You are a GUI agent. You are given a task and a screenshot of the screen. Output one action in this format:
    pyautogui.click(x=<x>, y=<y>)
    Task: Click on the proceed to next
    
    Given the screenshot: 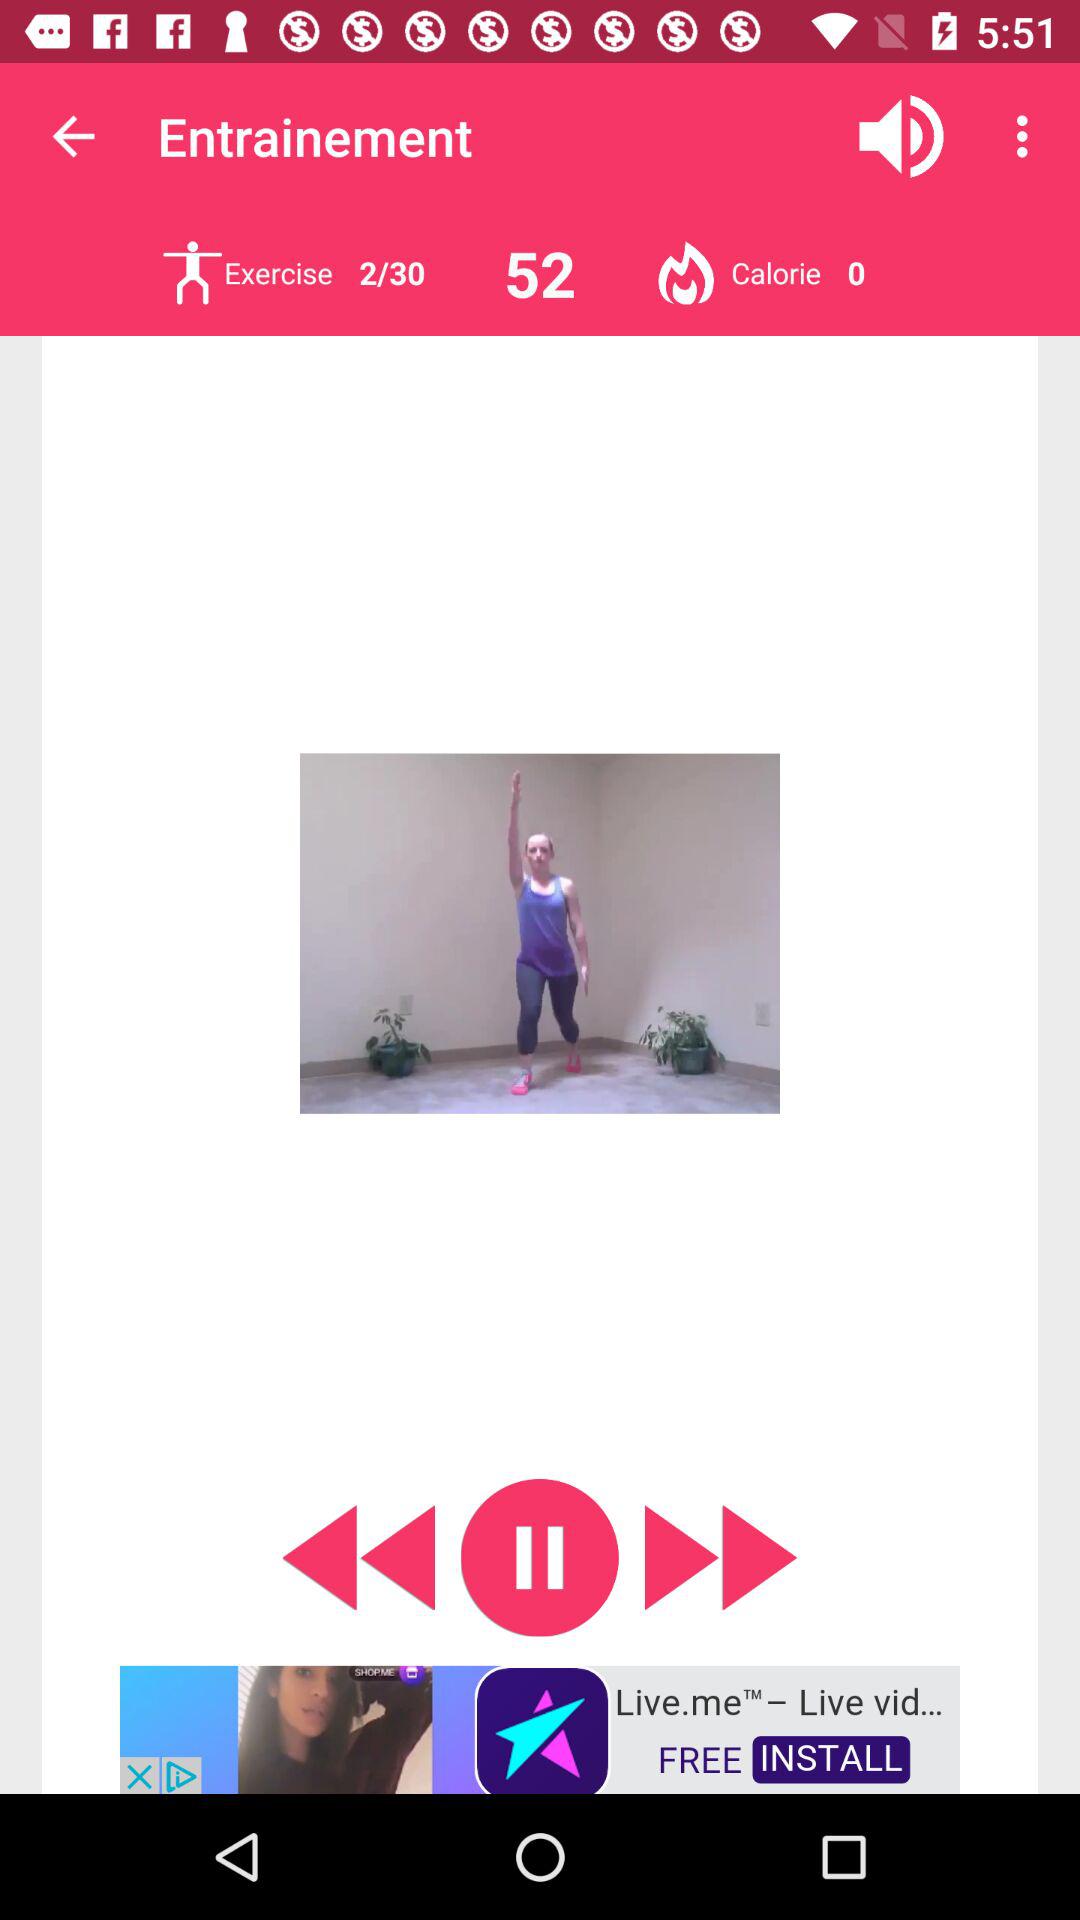 What is the action you would take?
    pyautogui.click(x=721, y=1558)
    